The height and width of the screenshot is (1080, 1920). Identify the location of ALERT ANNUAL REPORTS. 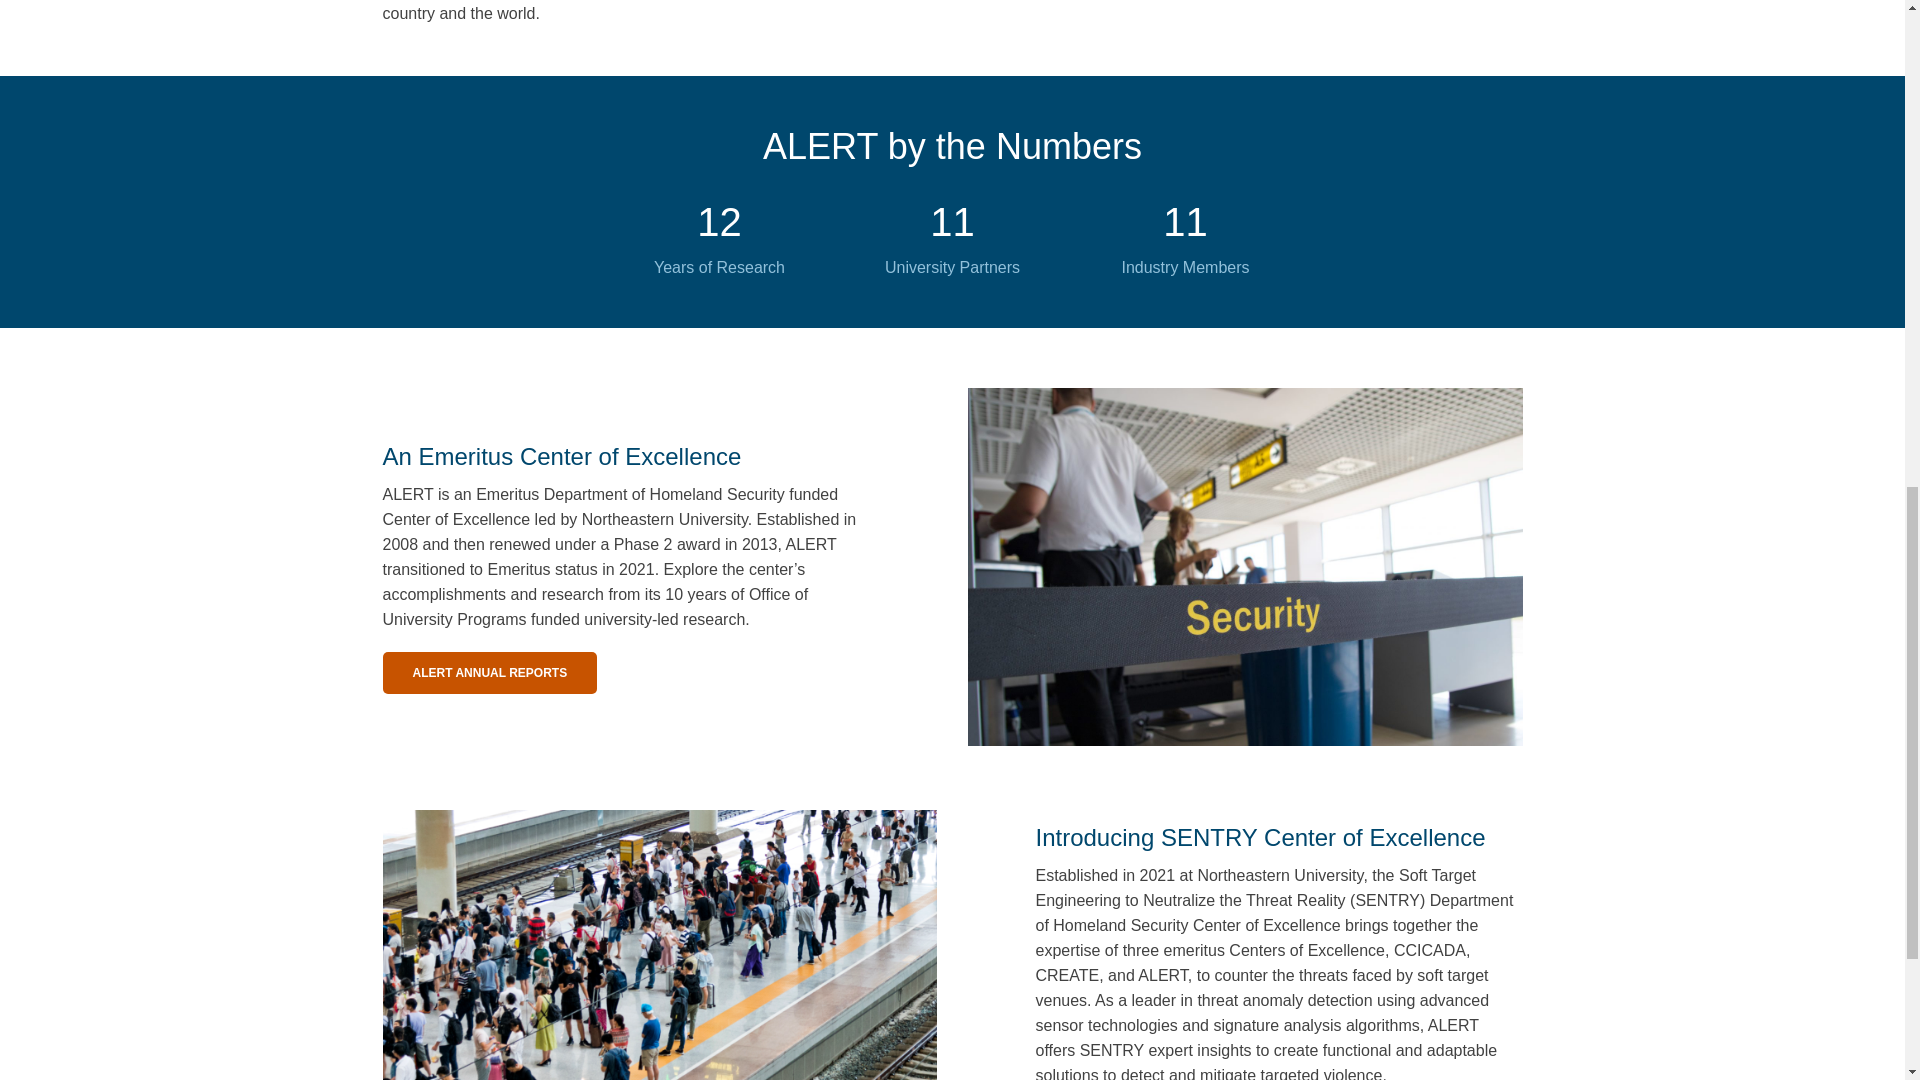
(490, 673).